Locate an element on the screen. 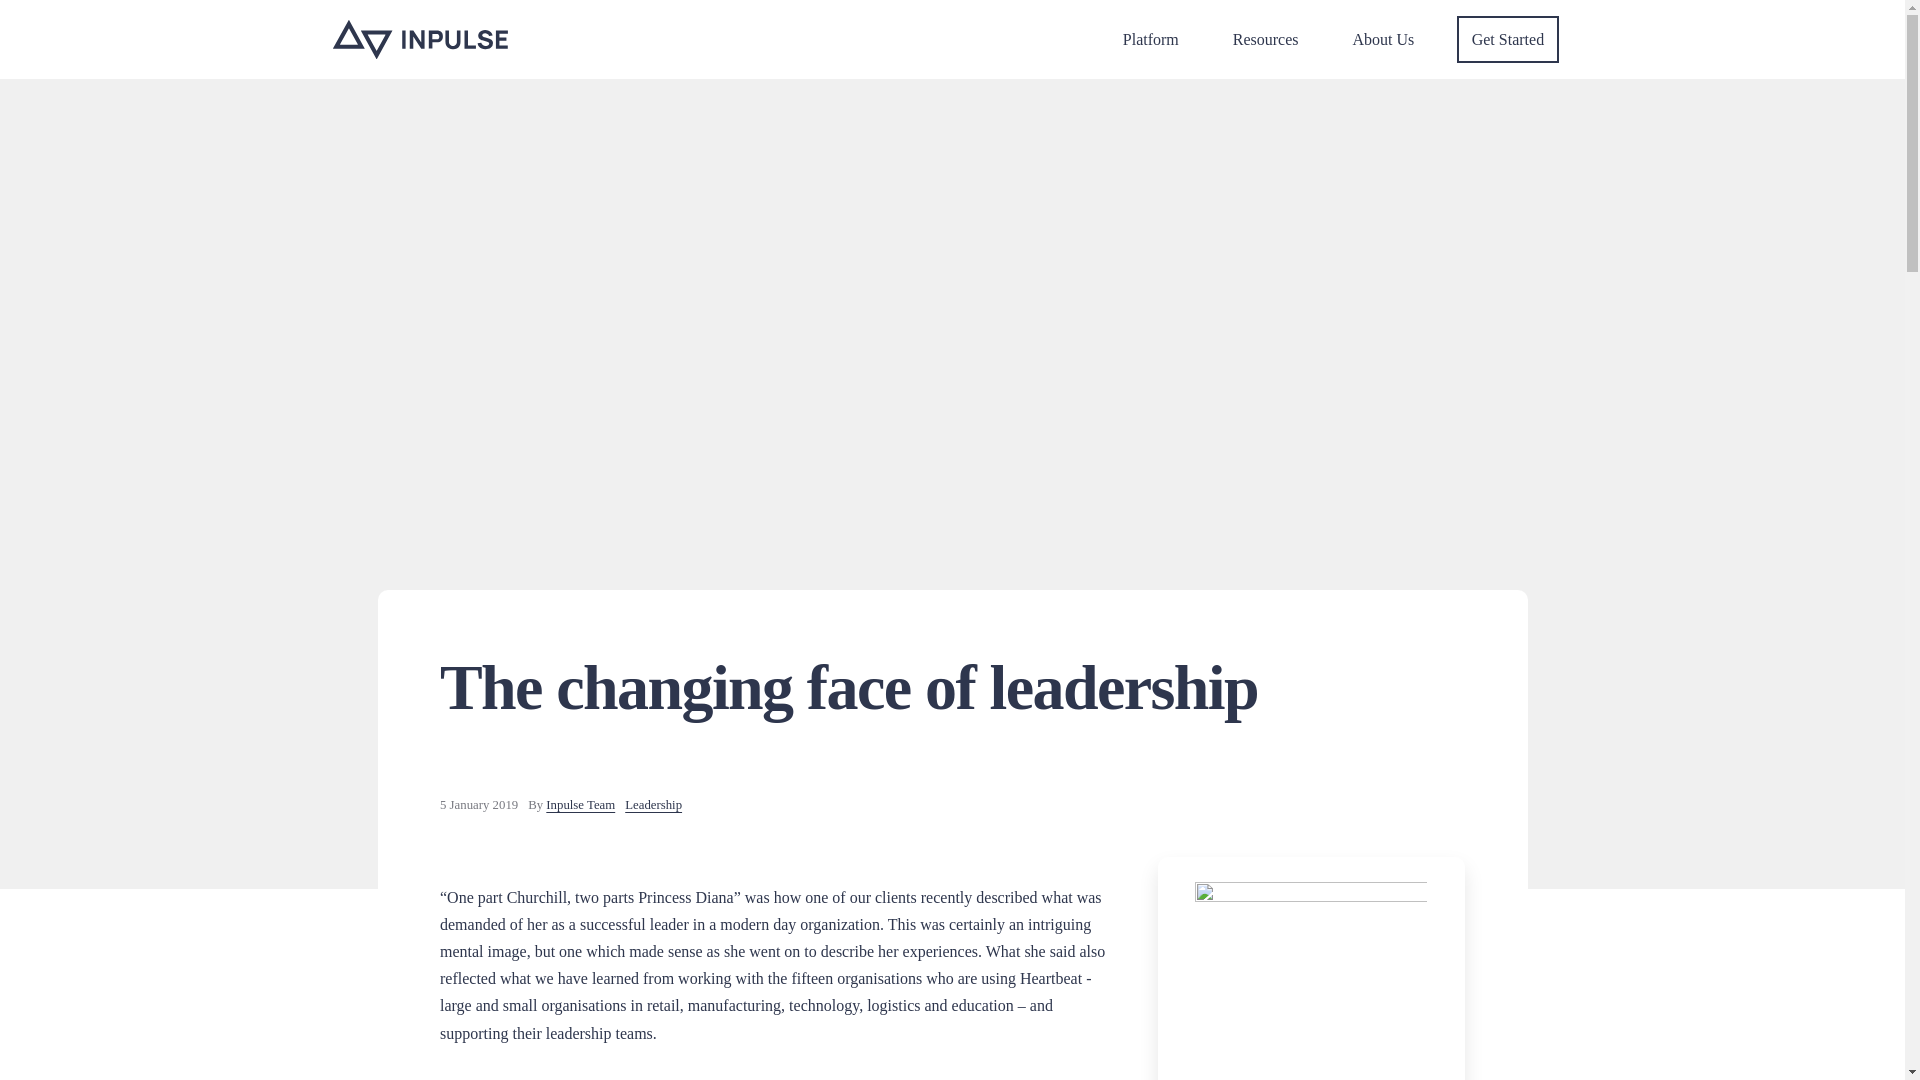 The image size is (1920, 1080). About Us is located at coordinates (1384, 40).